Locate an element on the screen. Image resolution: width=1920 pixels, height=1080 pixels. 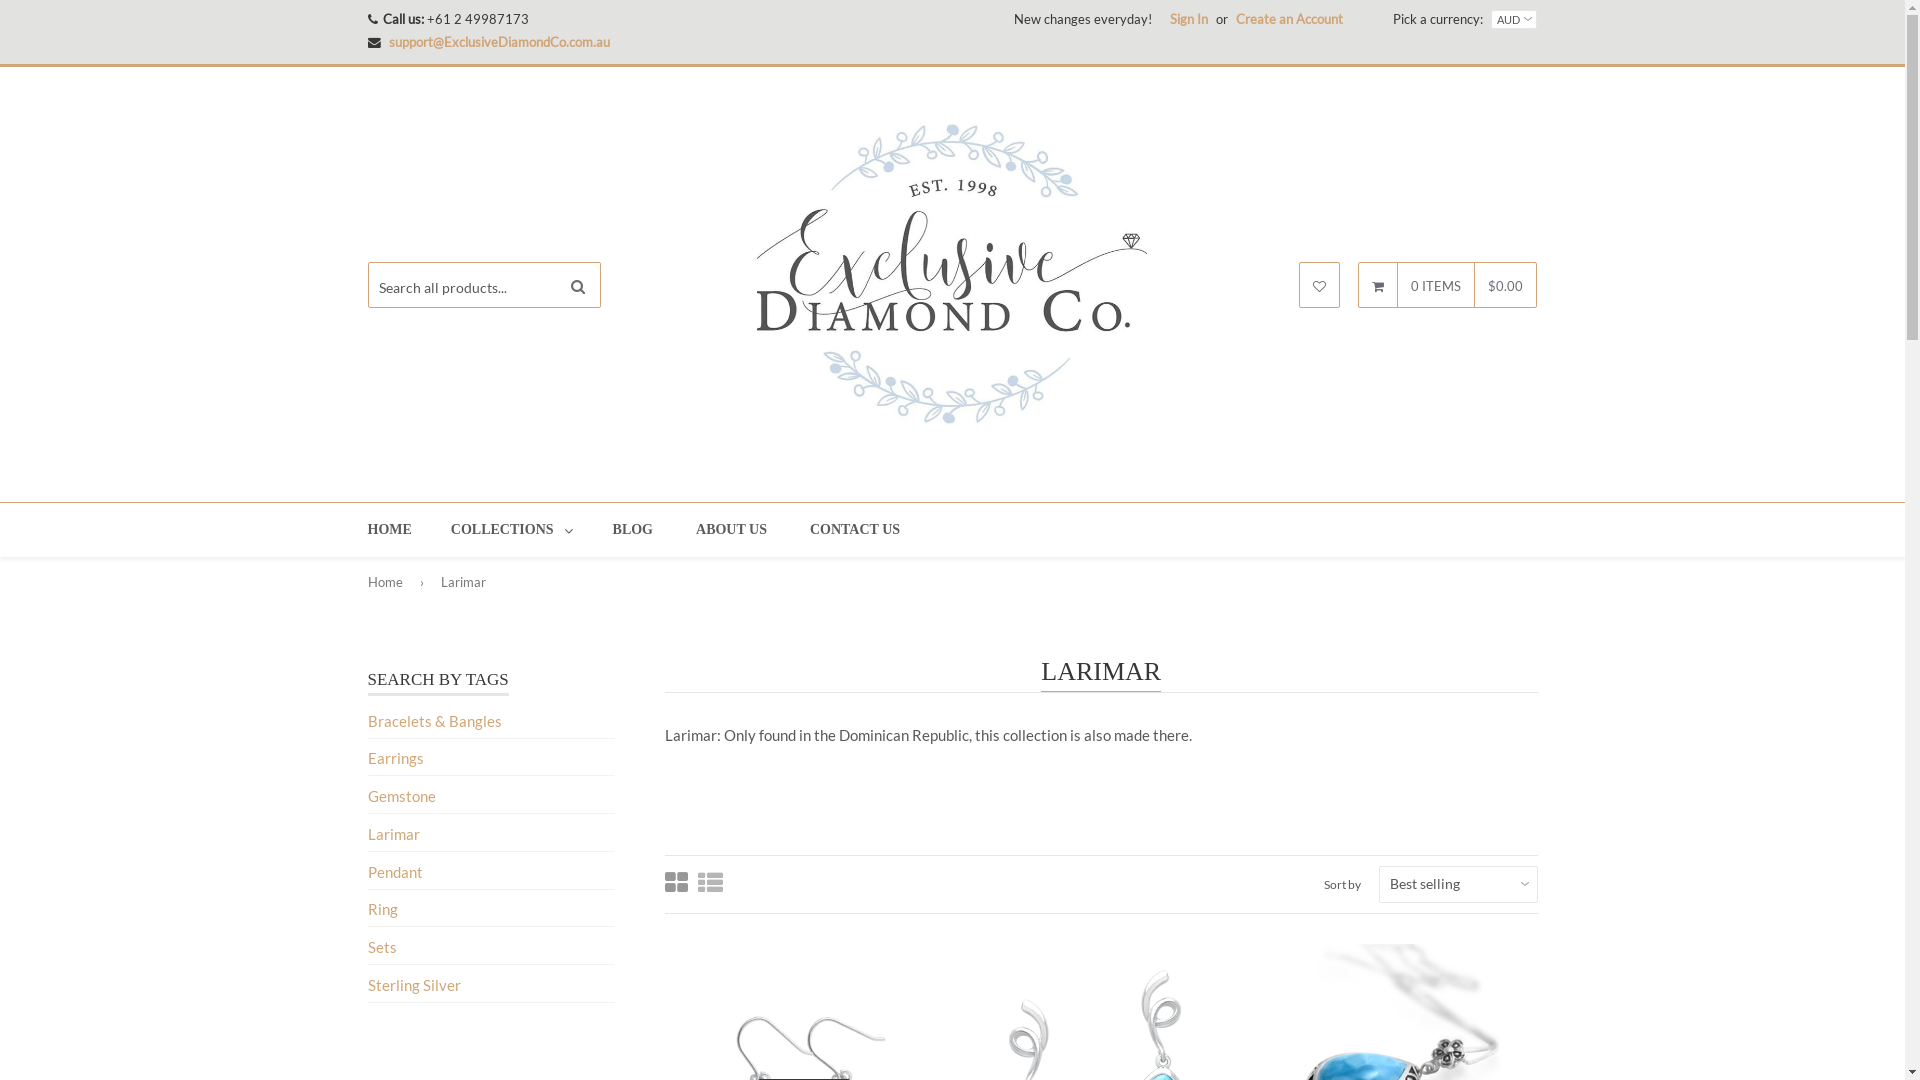
0 ITEMS $0.00 is located at coordinates (1448, 286).